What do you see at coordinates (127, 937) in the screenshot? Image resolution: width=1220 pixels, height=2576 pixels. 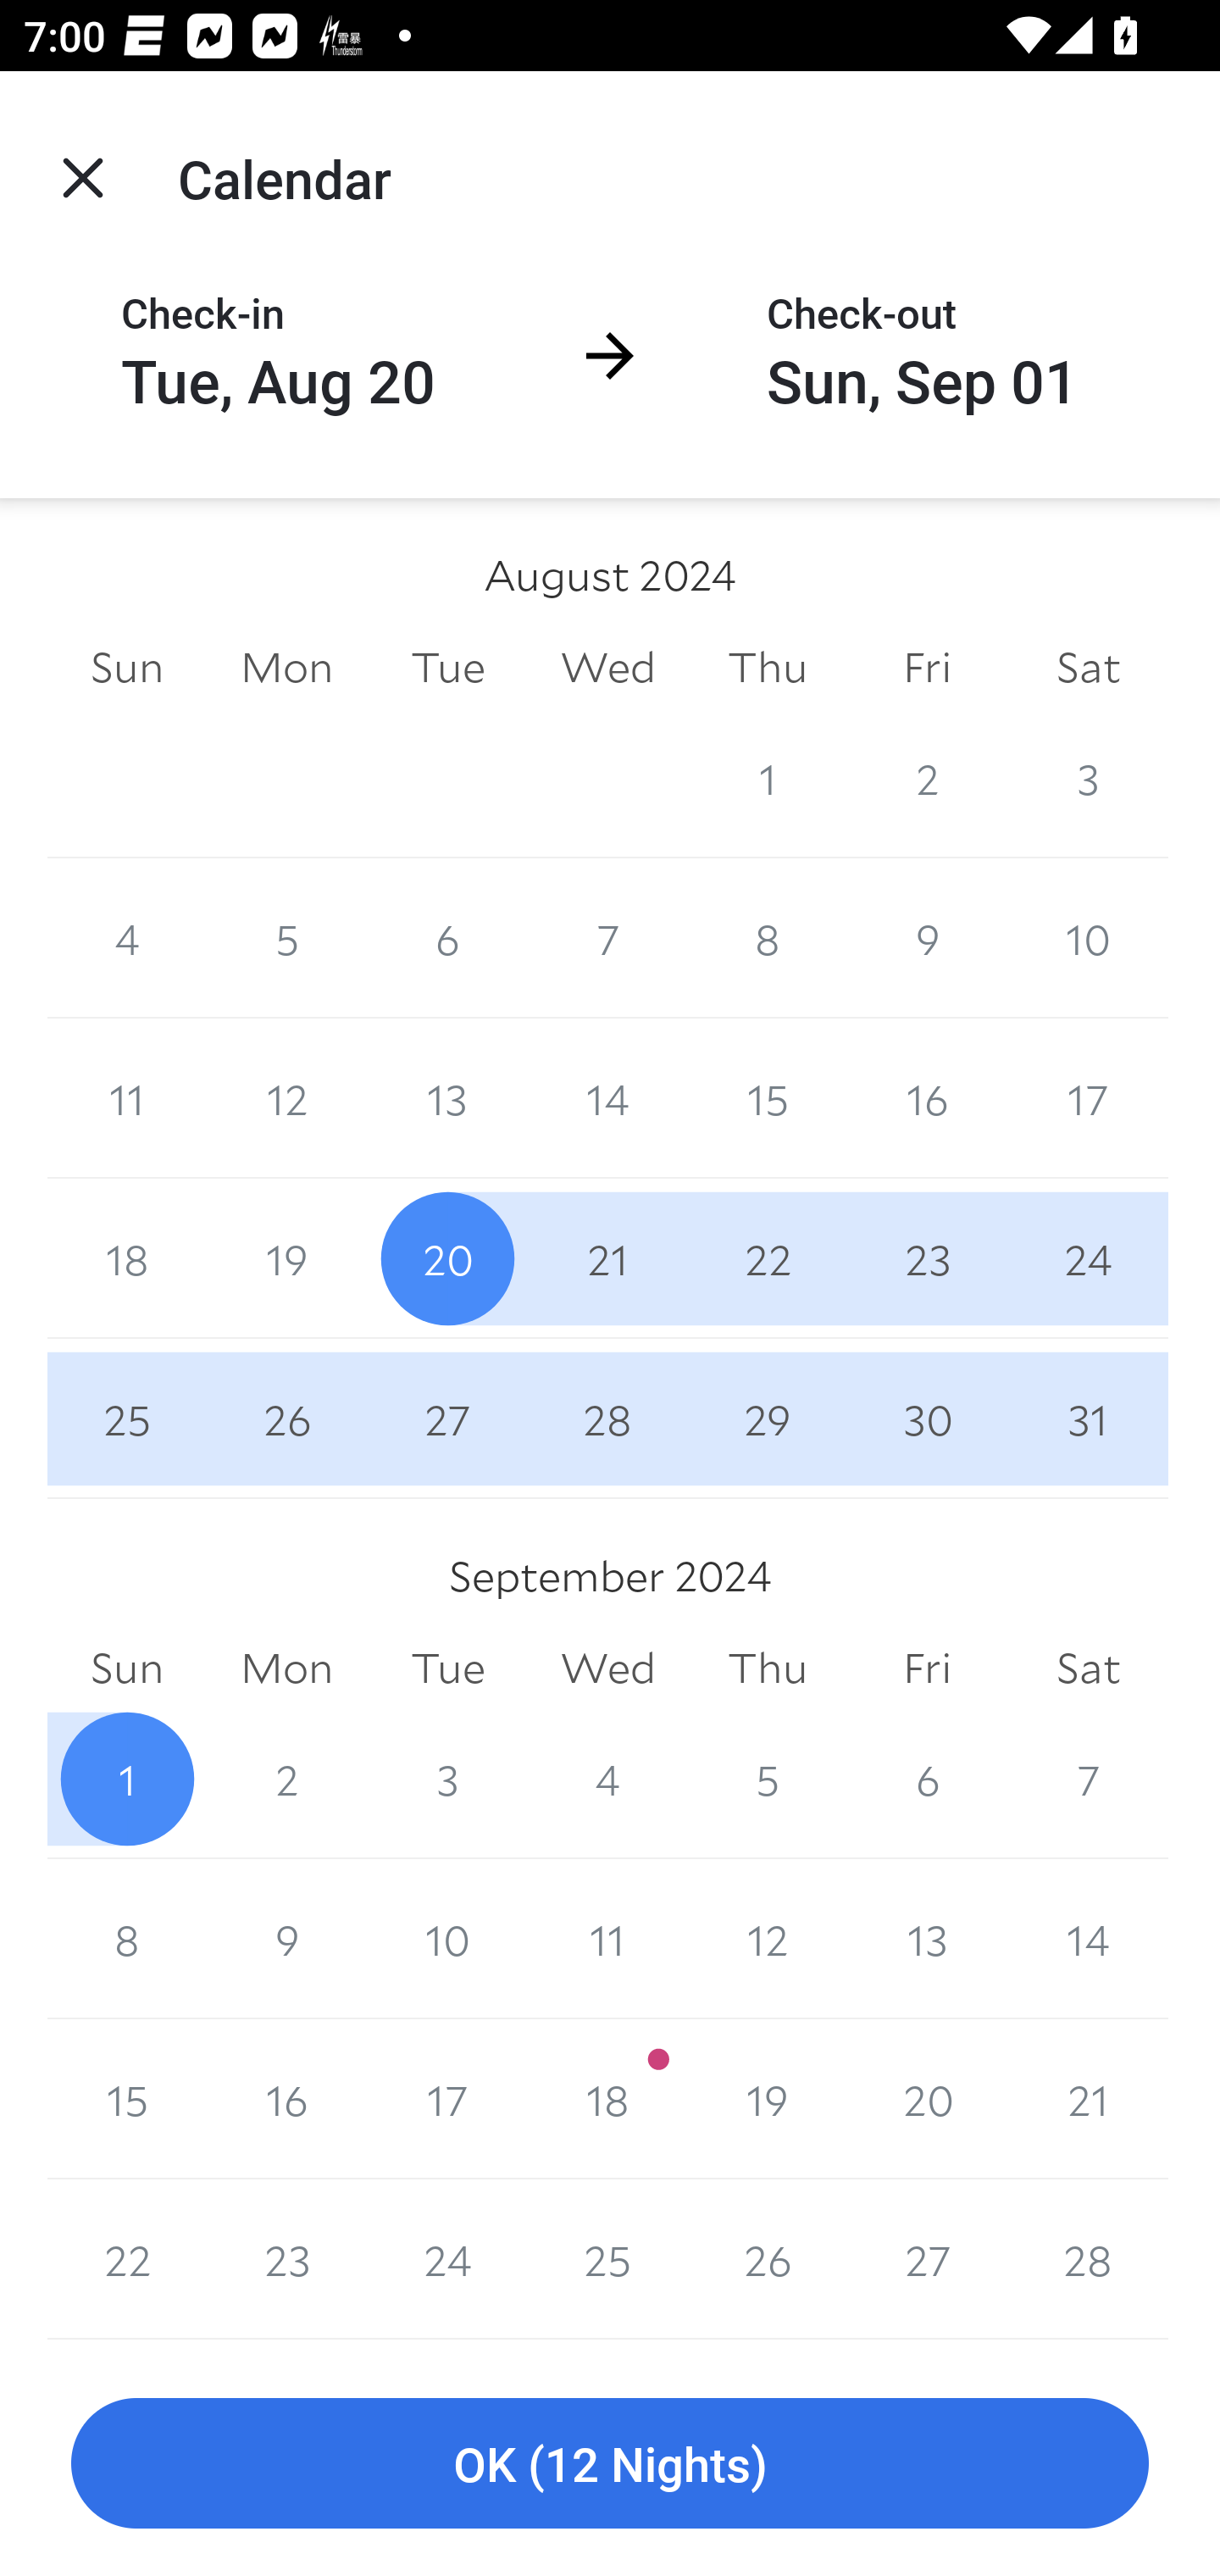 I see `4 4 August 2024` at bounding box center [127, 937].